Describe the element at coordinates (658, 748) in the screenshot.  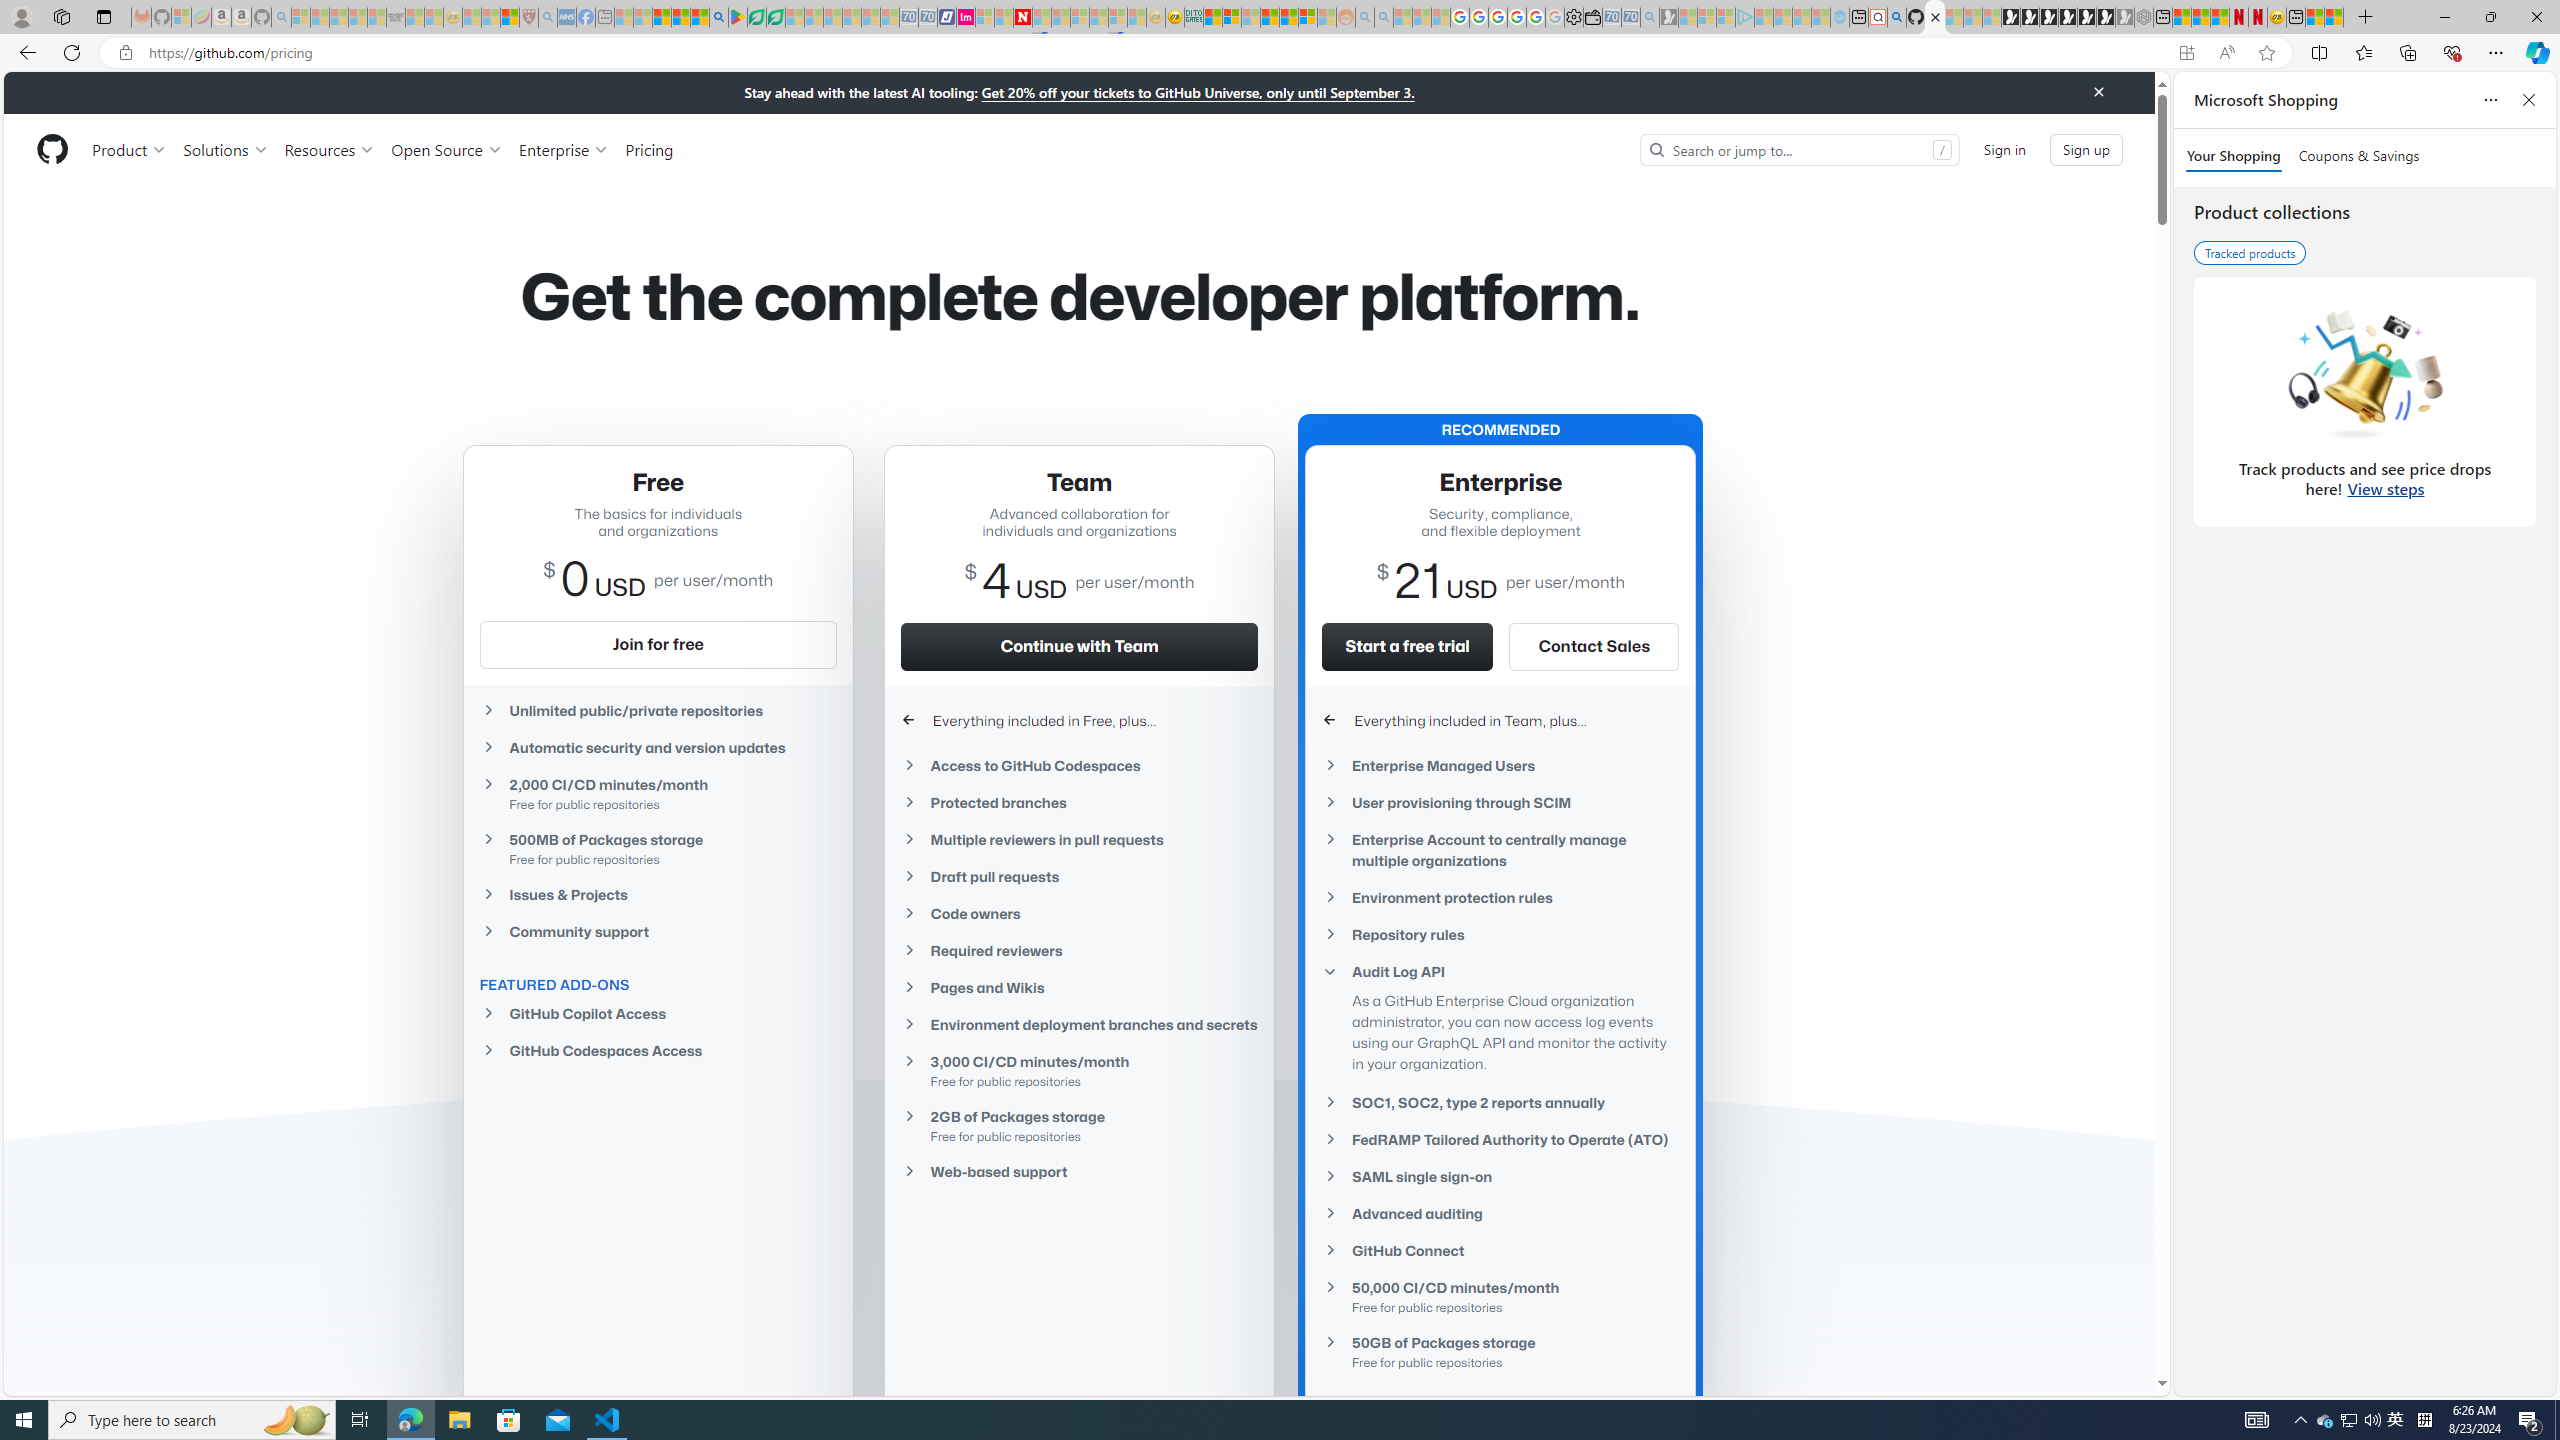
I see `Automatic security and version updates` at that location.